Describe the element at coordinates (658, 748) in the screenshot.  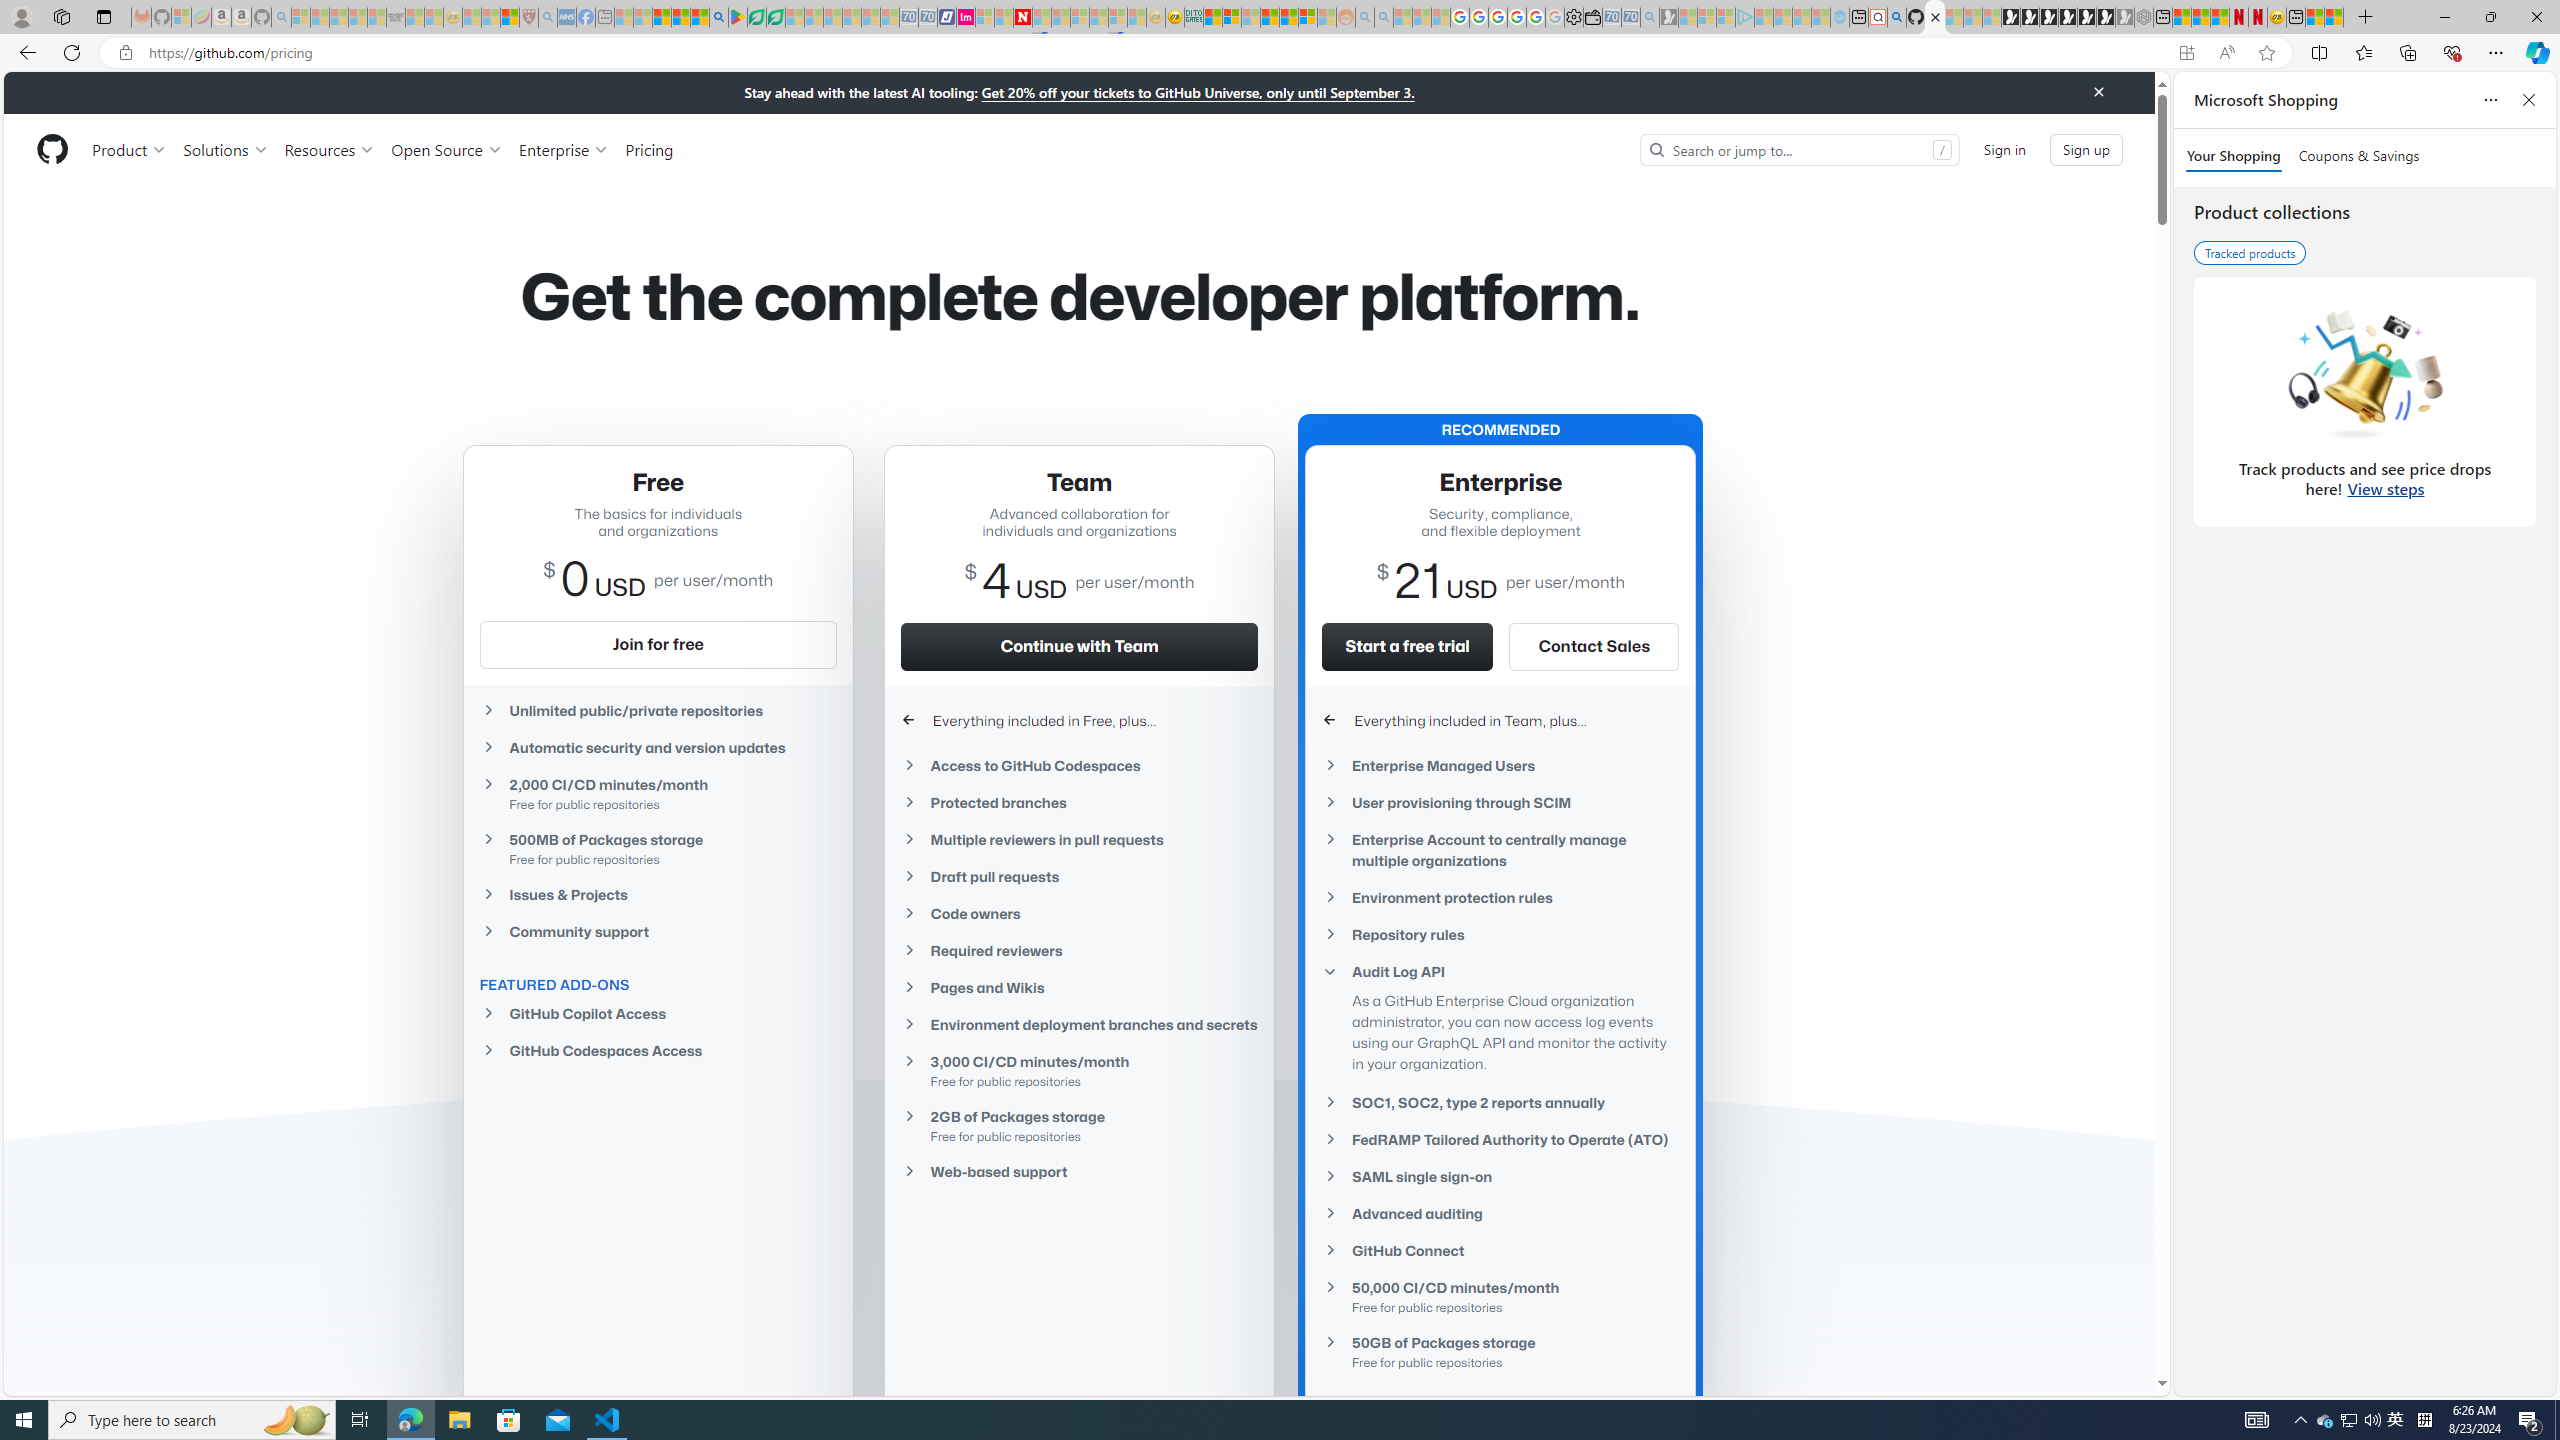
I see `Automatic security and version updates` at that location.